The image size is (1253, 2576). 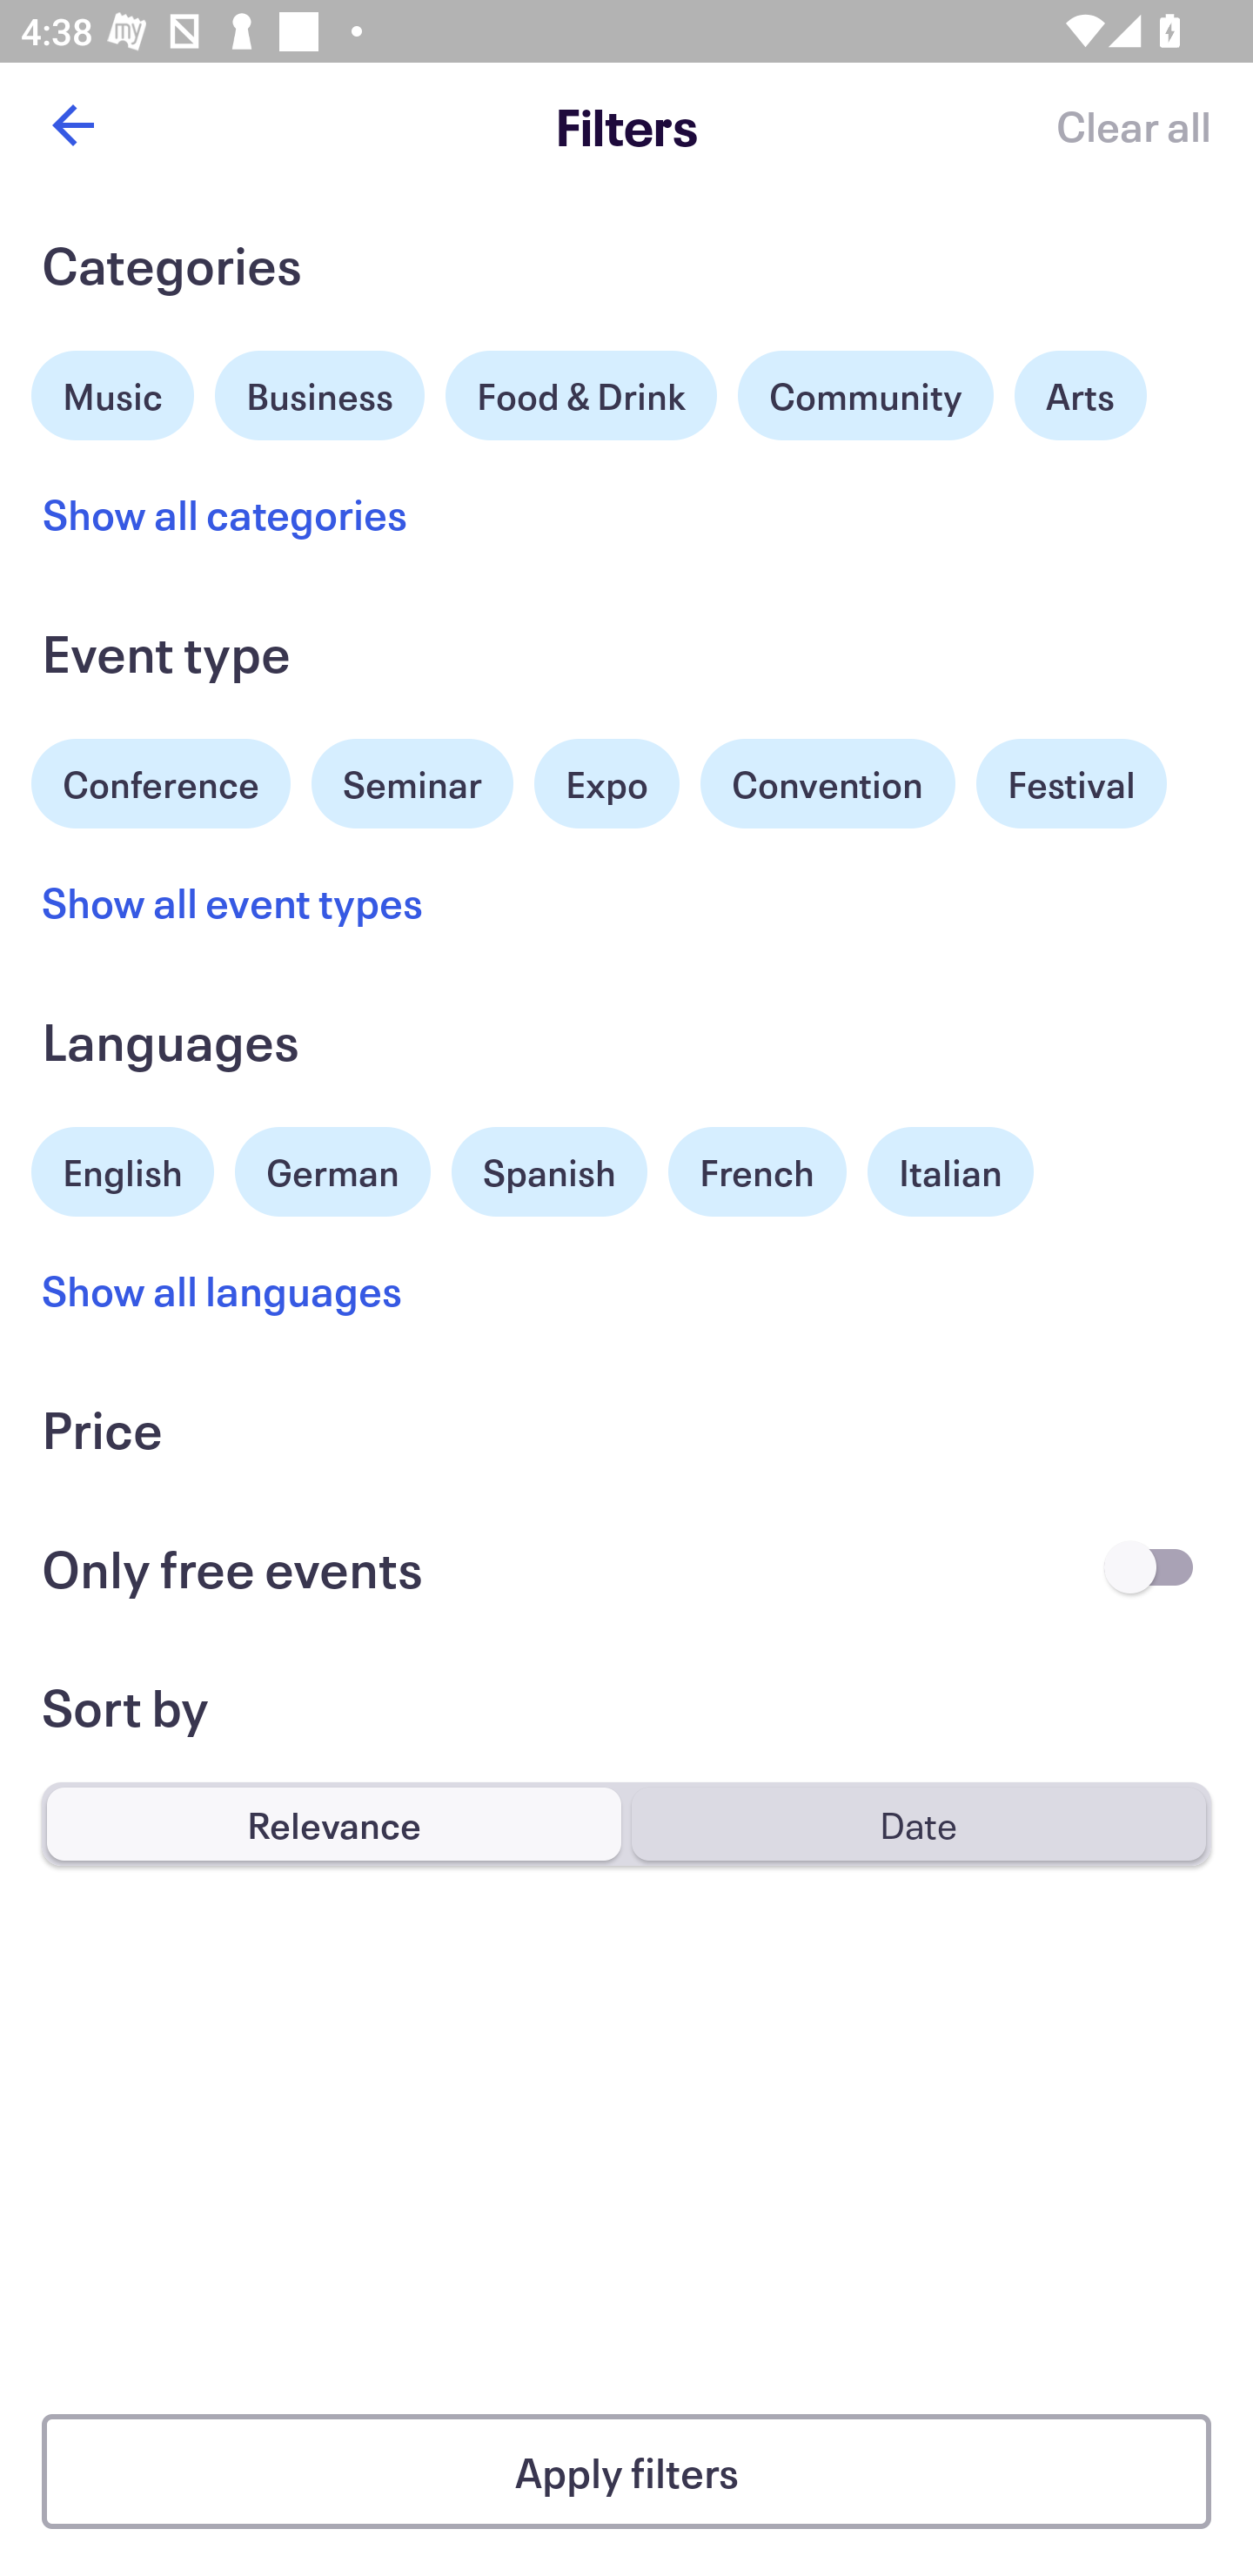 What do you see at coordinates (626, 2472) in the screenshot?
I see `Apply filters` at bounding box center [626, 2472].